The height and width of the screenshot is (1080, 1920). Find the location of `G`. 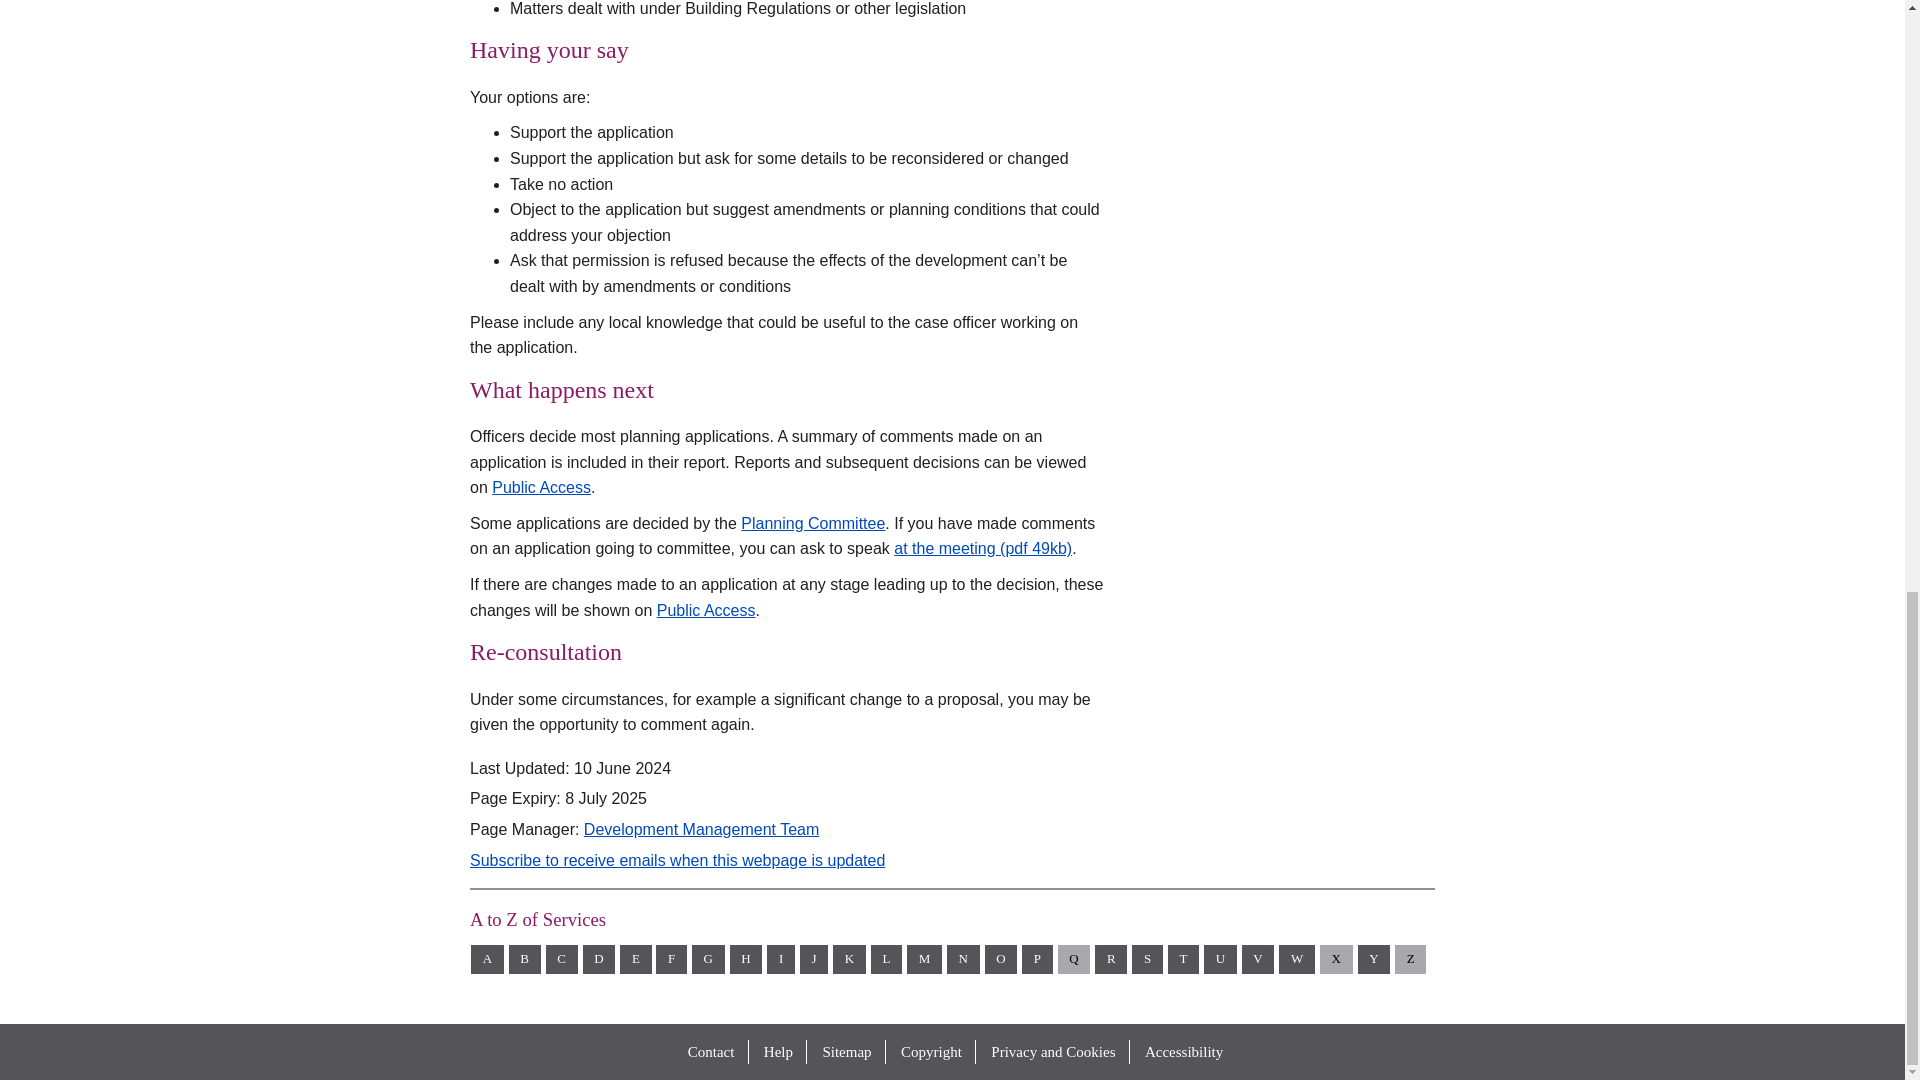

G is located at coordinates (708, 960).